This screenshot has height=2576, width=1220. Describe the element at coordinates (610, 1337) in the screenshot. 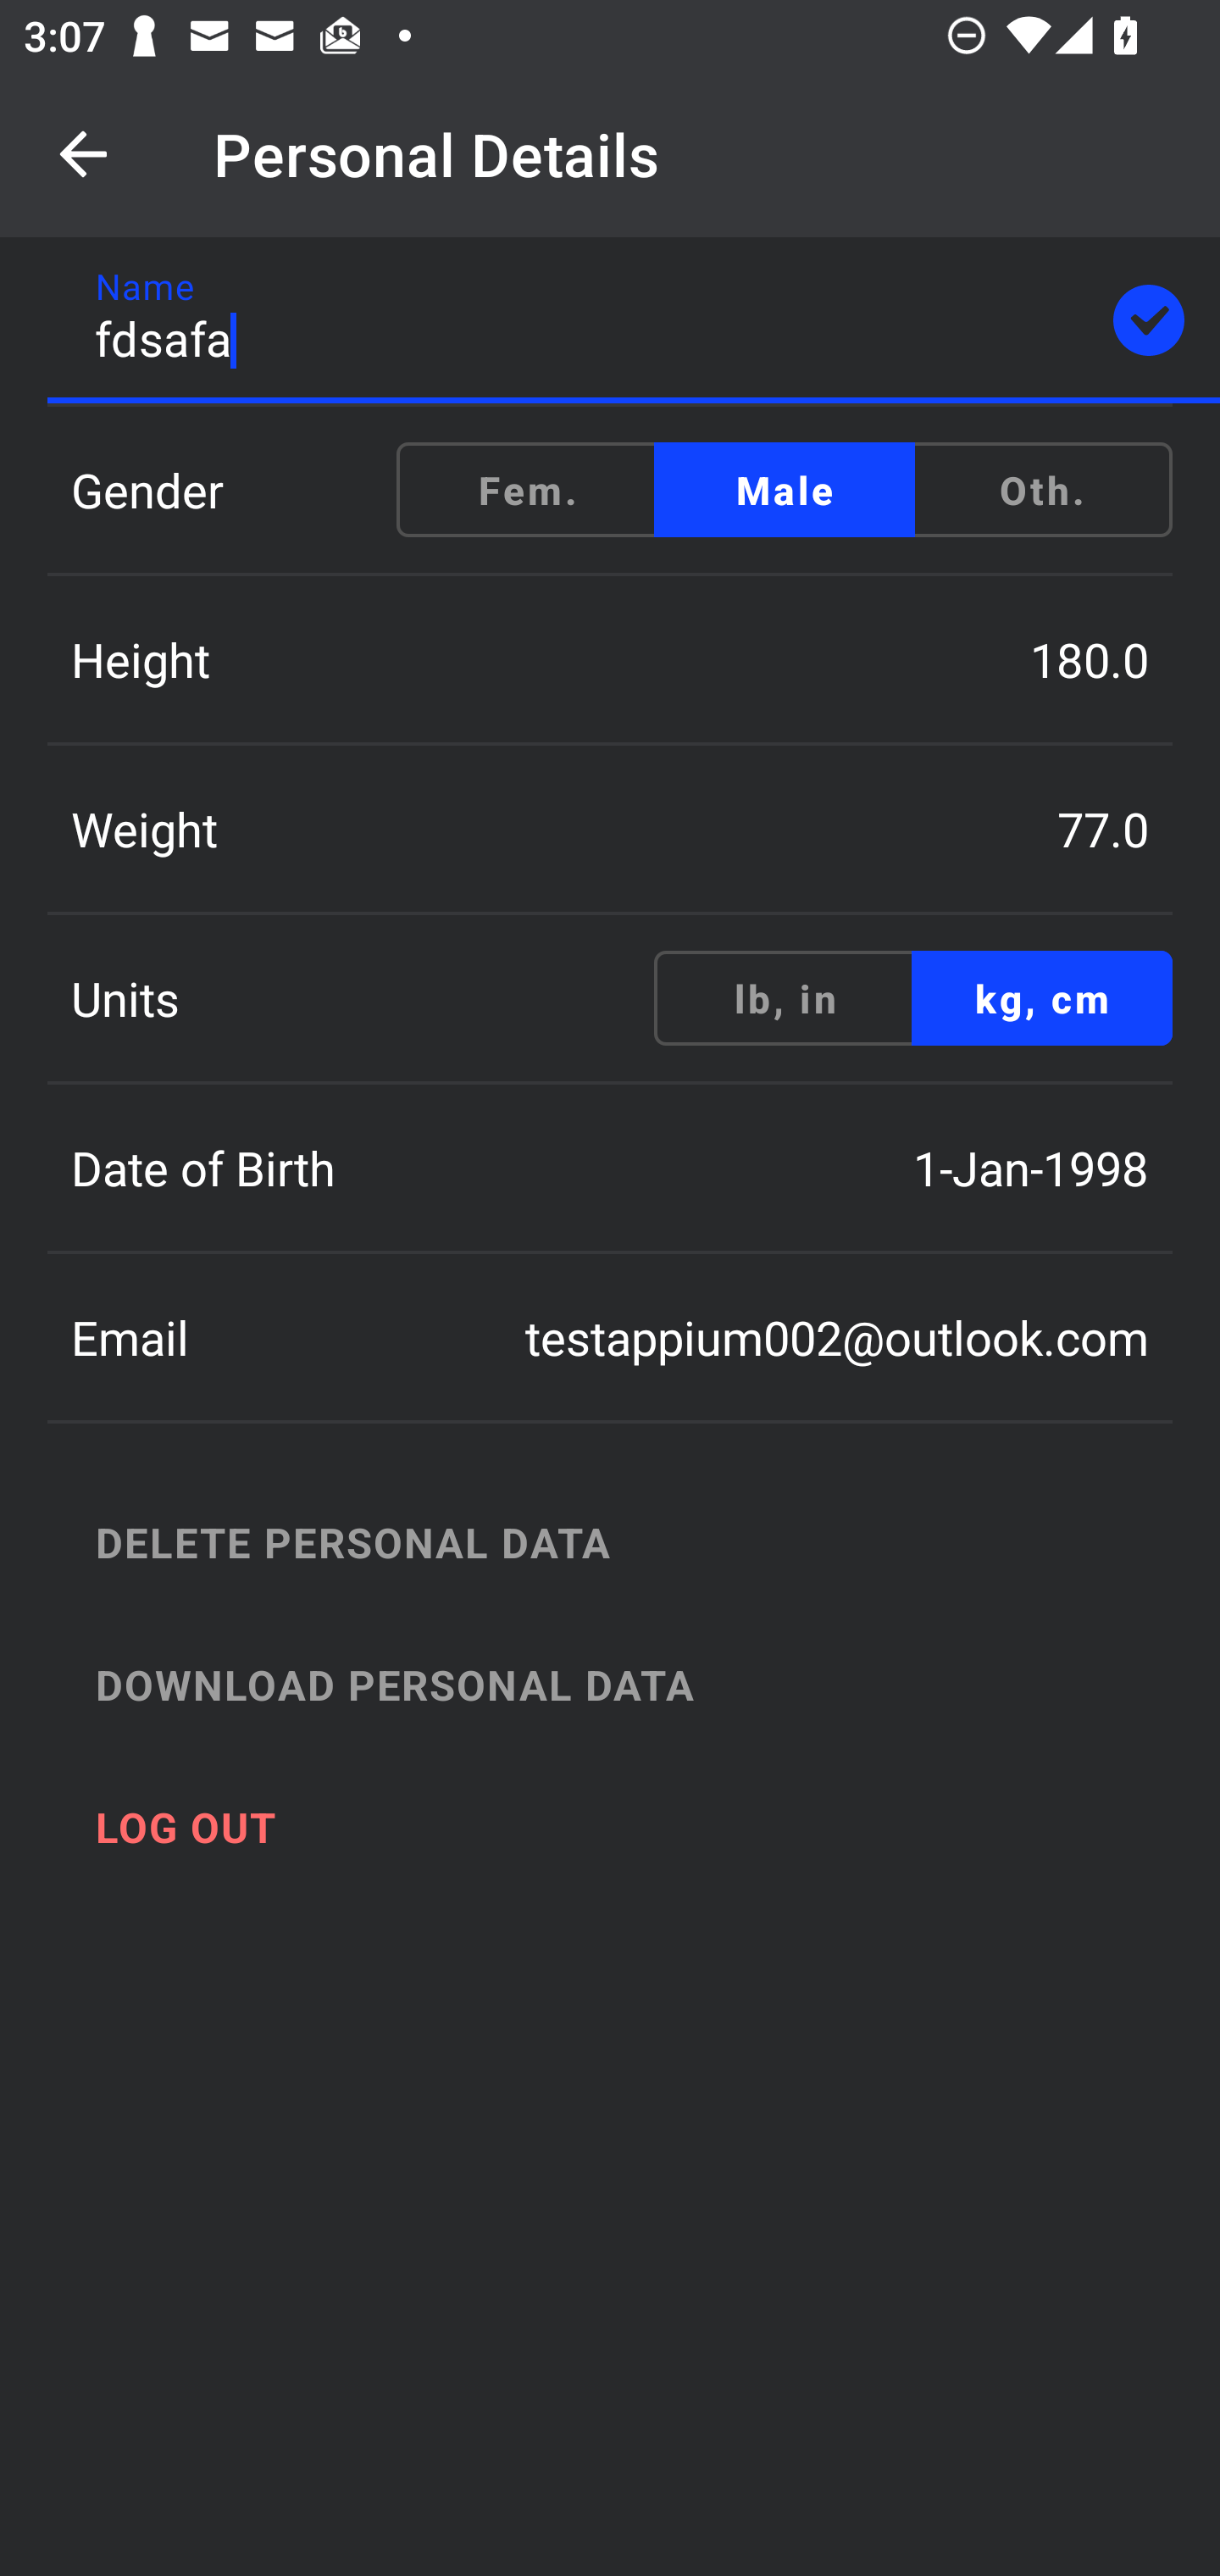

I see `Email testappium002@outlook.com` at that location.